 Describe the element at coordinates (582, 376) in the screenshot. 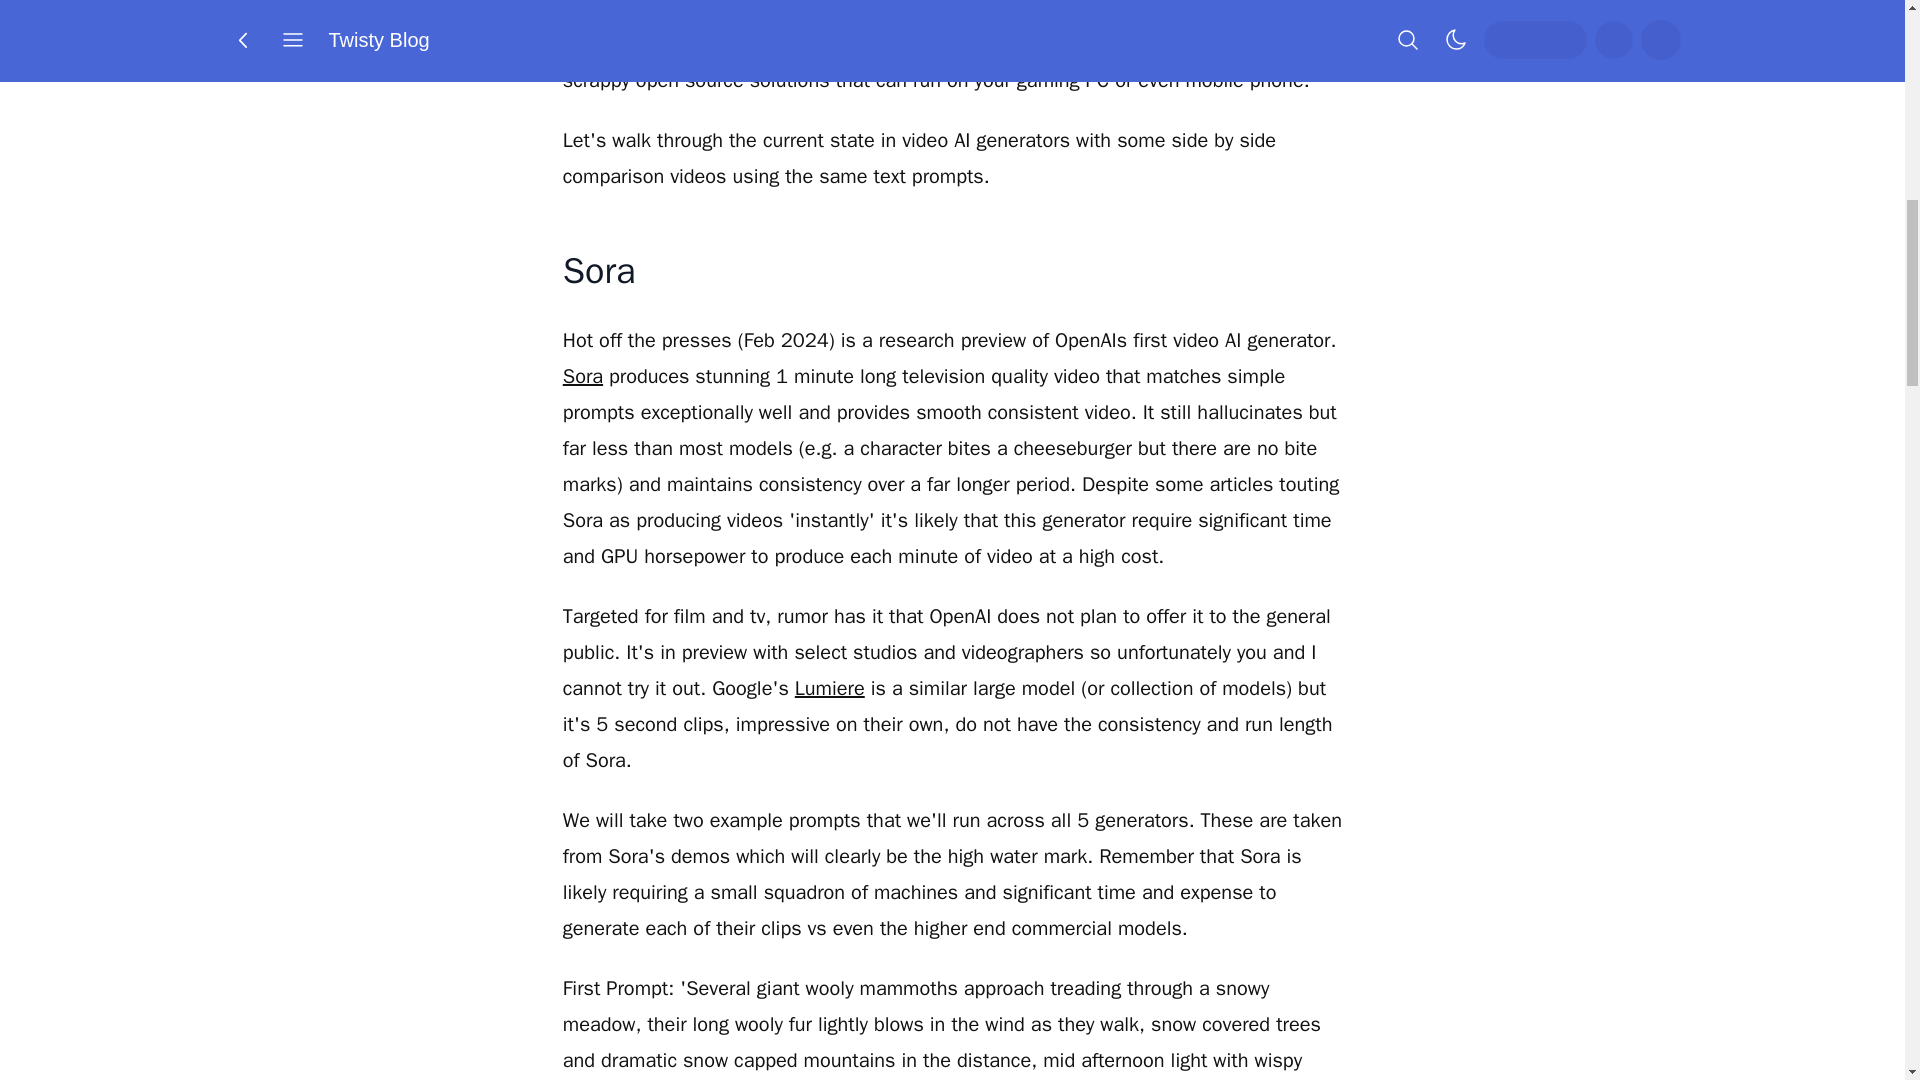

I see `Sora` at that location.